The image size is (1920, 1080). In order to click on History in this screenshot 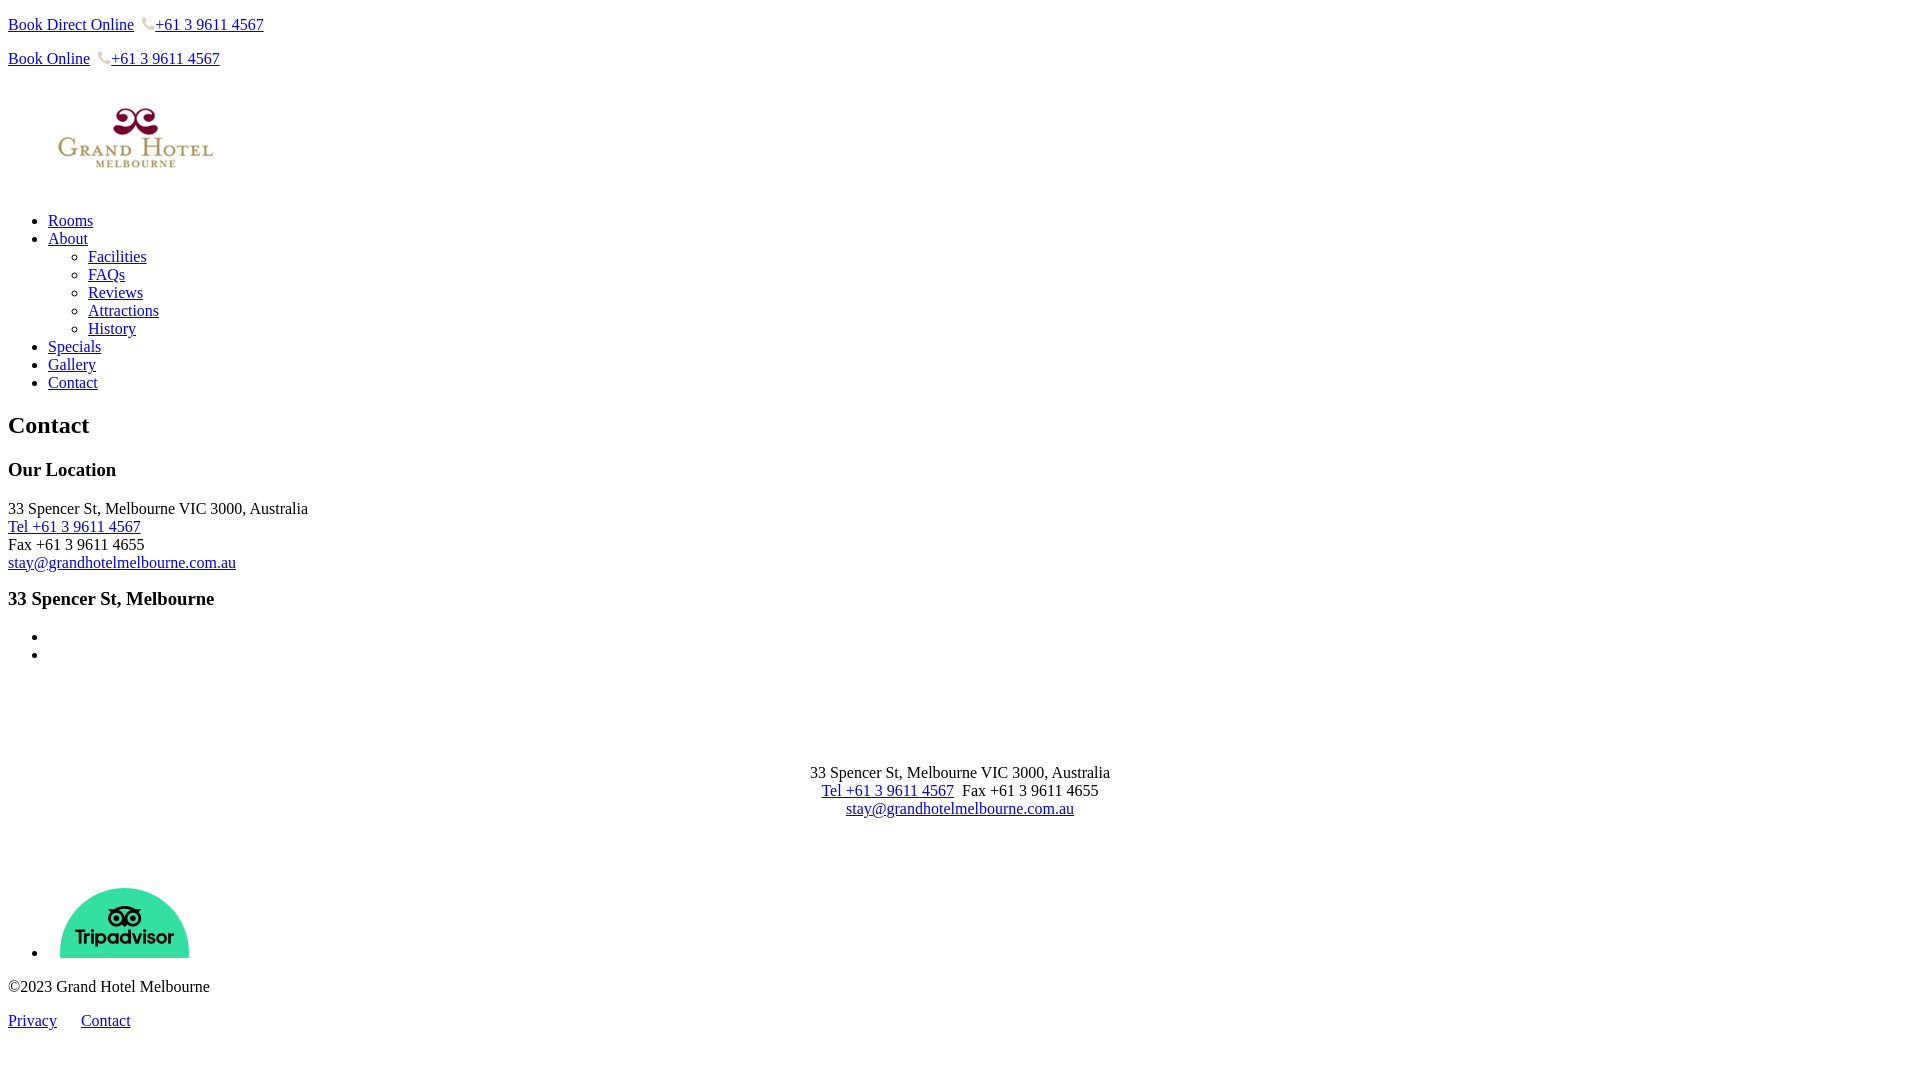, I will do `click(112, 328)`.